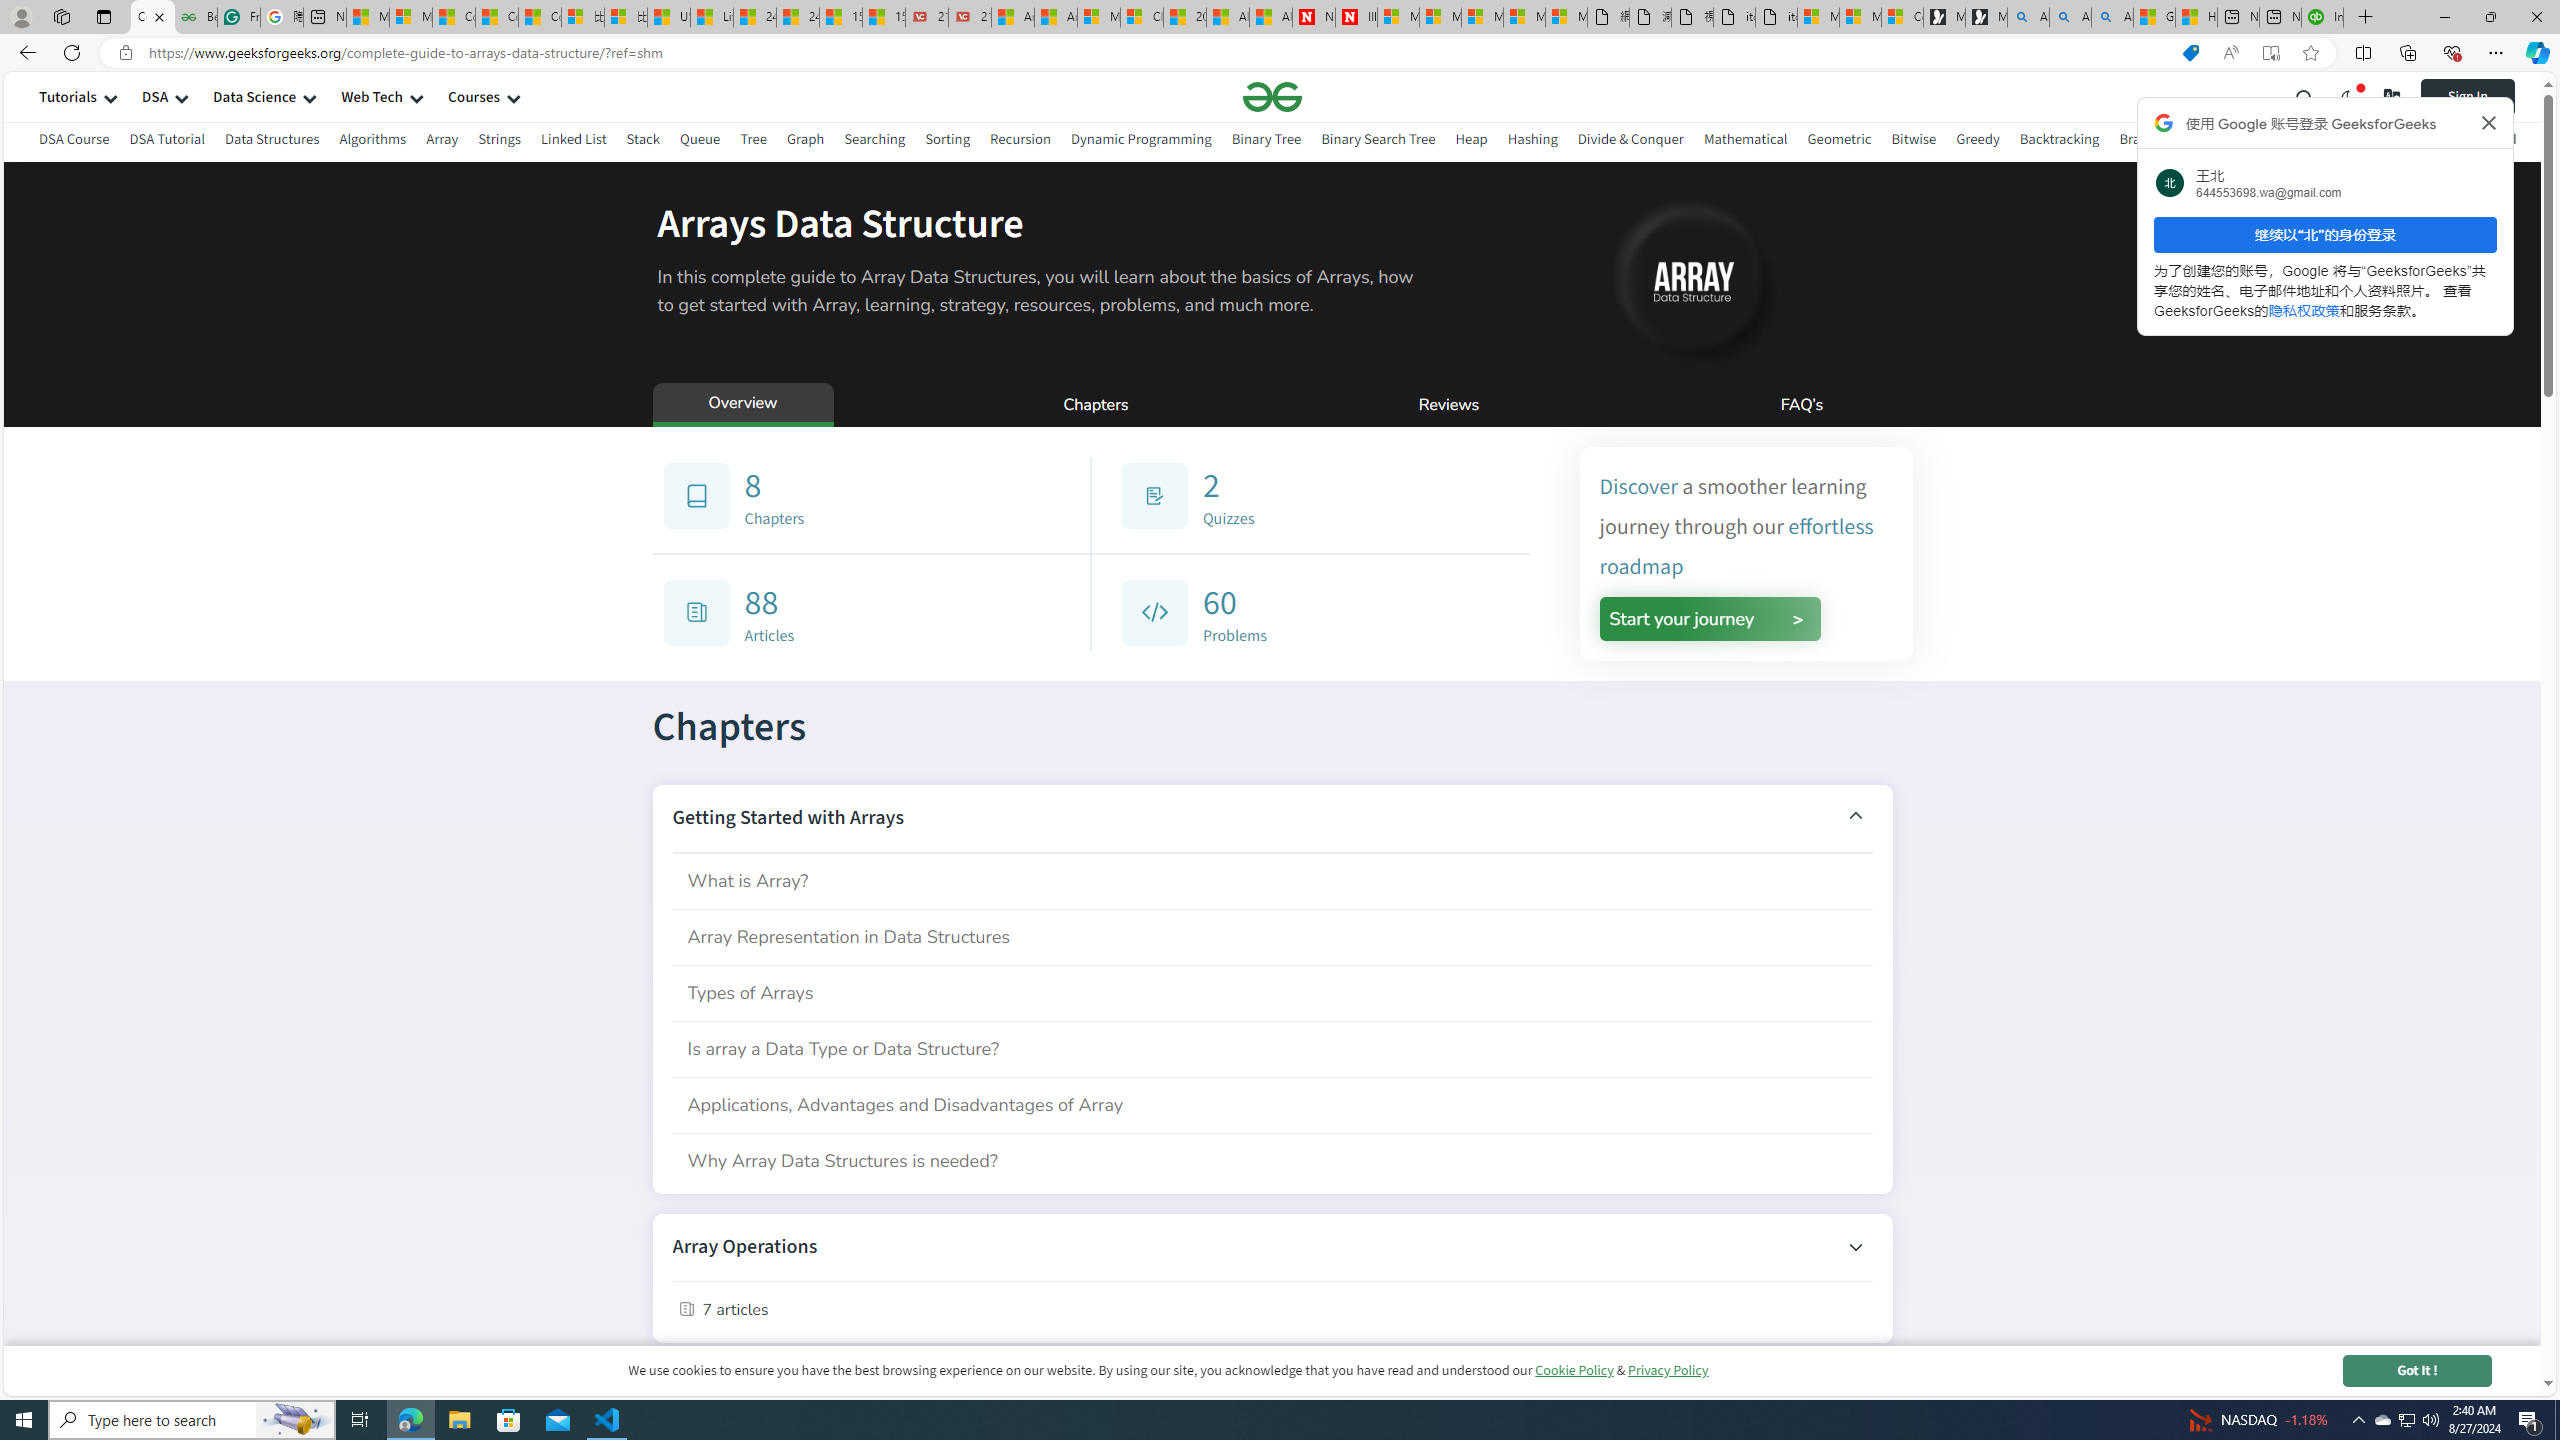 The image size is (2560, 1440). Describe the element at coordinates (1710, 618) in the screenshot. I see `Start your journey >` at that location.